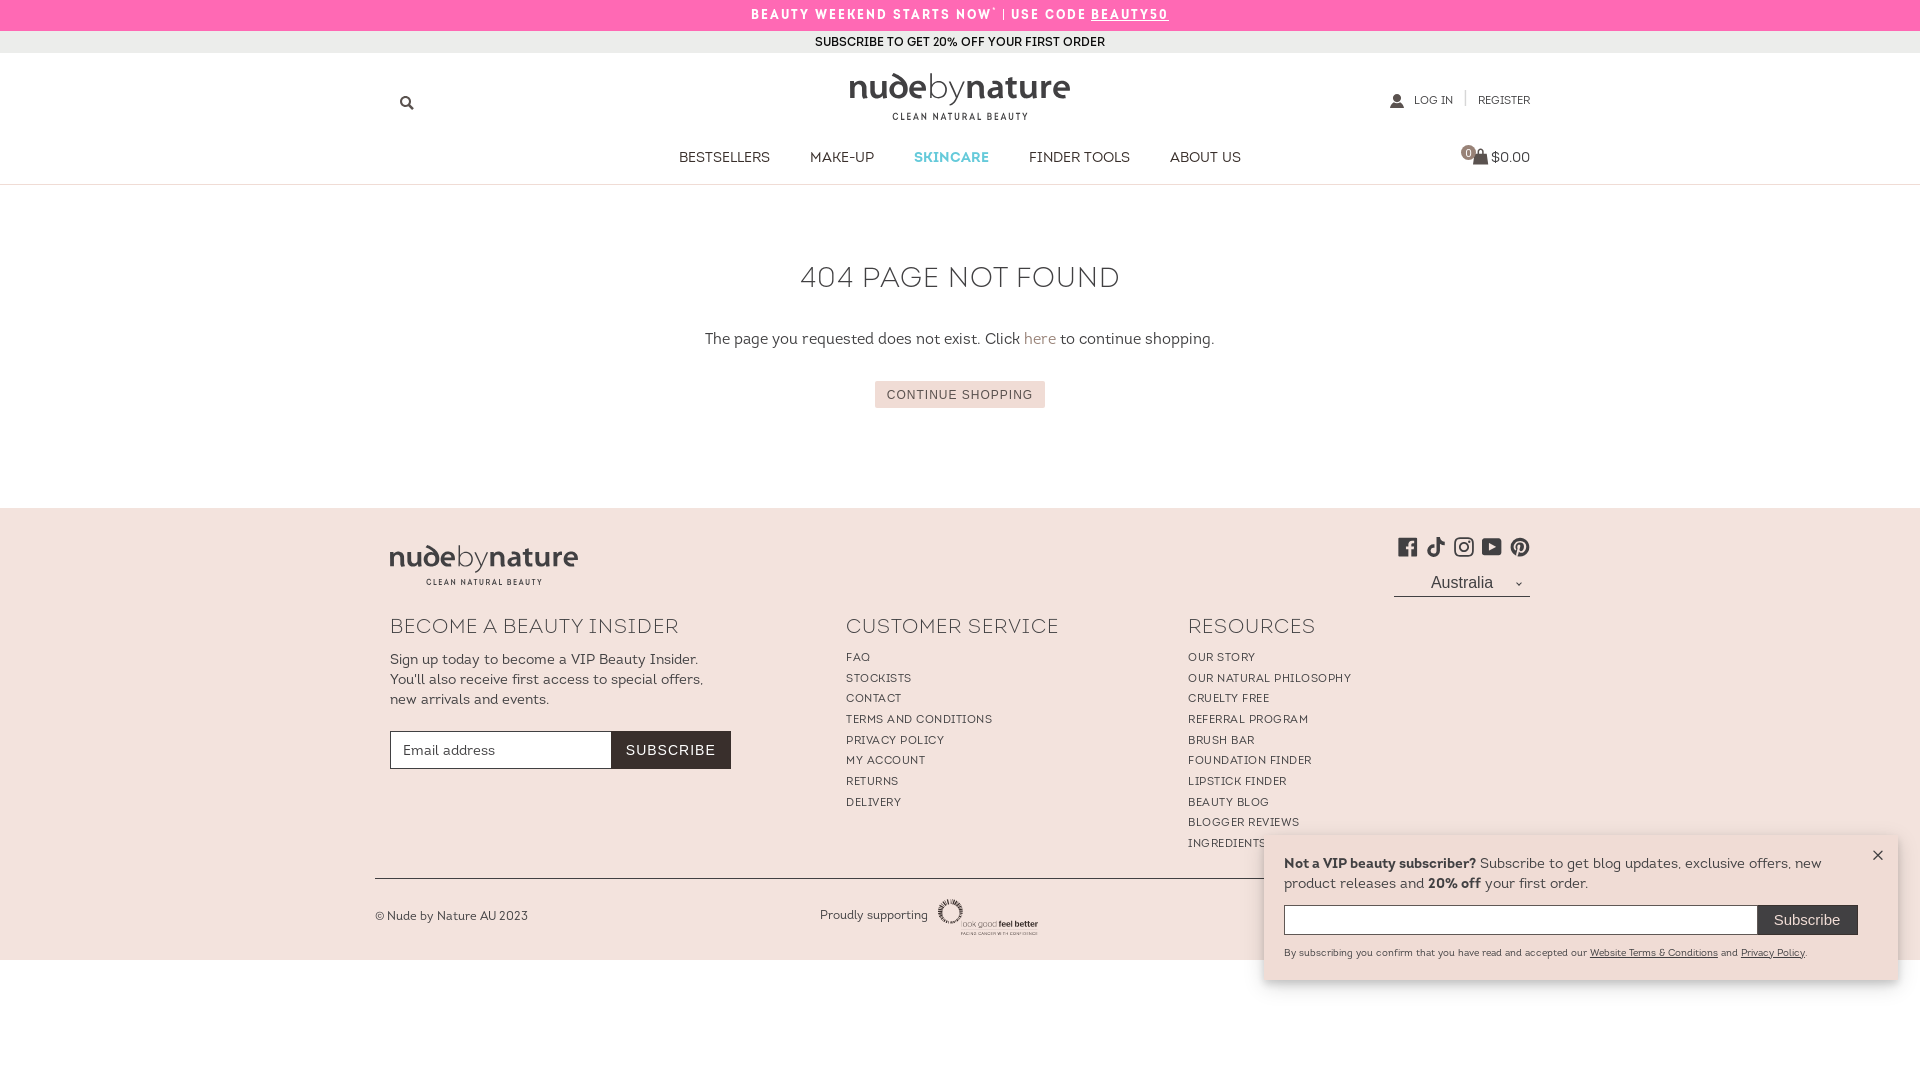 The height and width of the screenshot is (1080, 1920). I want to click on CONTINUE SHOPPING, so click(960, 394).